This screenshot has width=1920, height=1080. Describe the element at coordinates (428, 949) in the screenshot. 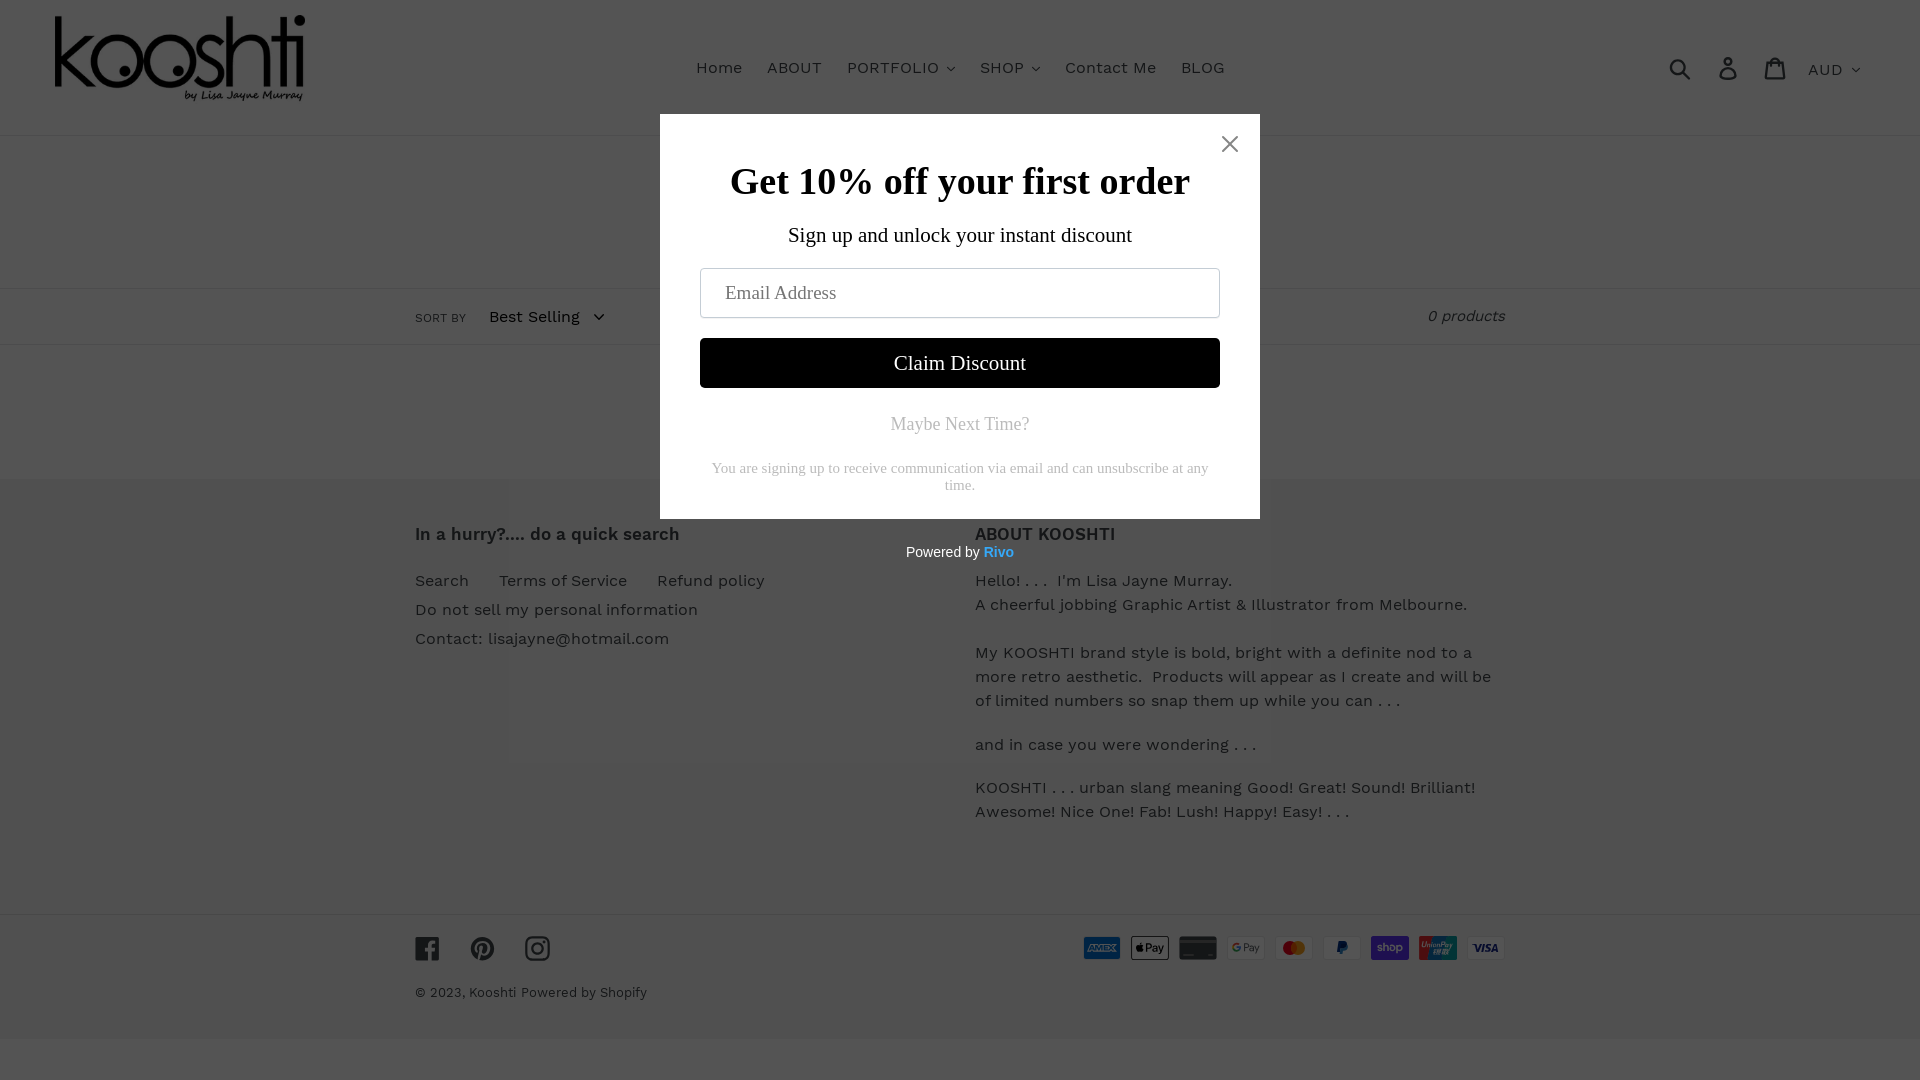

I see `Facebook` at that location.